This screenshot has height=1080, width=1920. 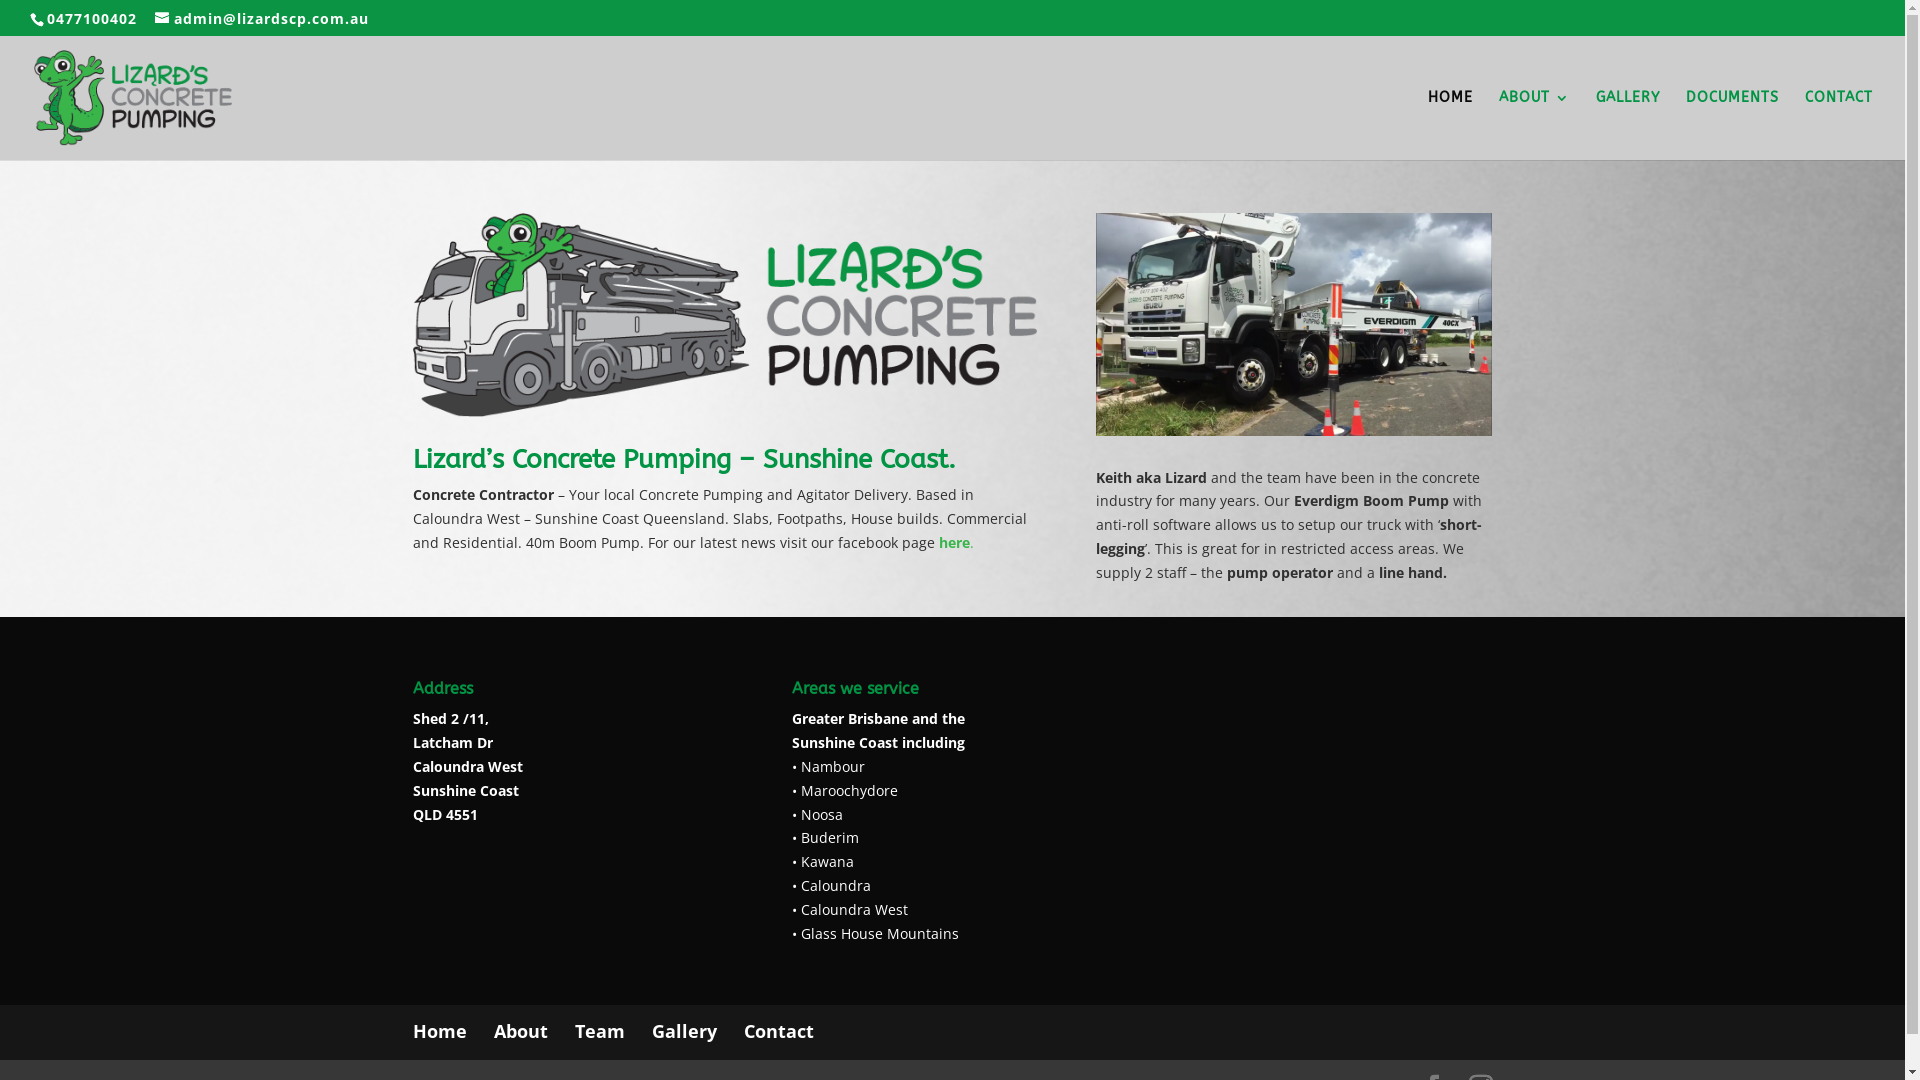 What do you see at coordinates (1732, 126) in the screenshot?
I see `DOCUMENTS` at bounding box center [1732, 126].